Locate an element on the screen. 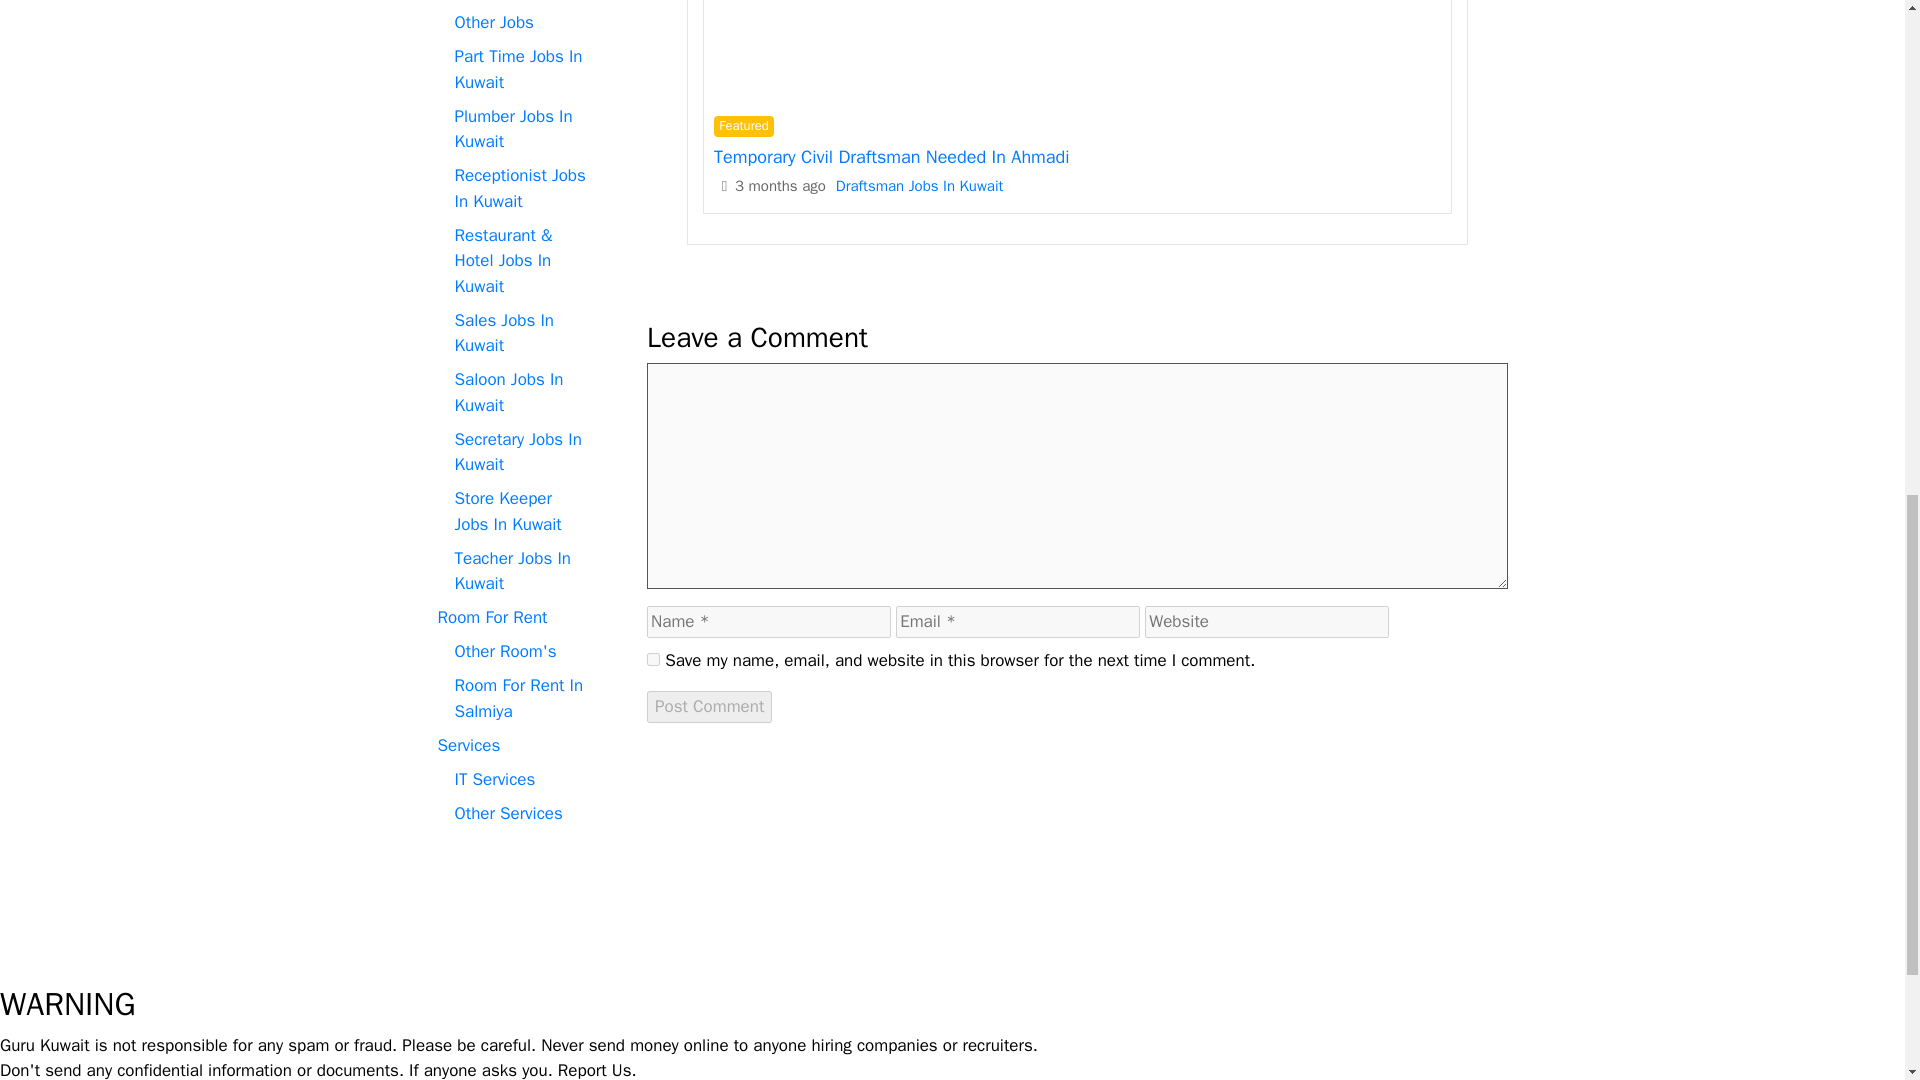  SketchUp 3D Draftsman Required In Kuwai 1 is located at coordinates (1076, 49).